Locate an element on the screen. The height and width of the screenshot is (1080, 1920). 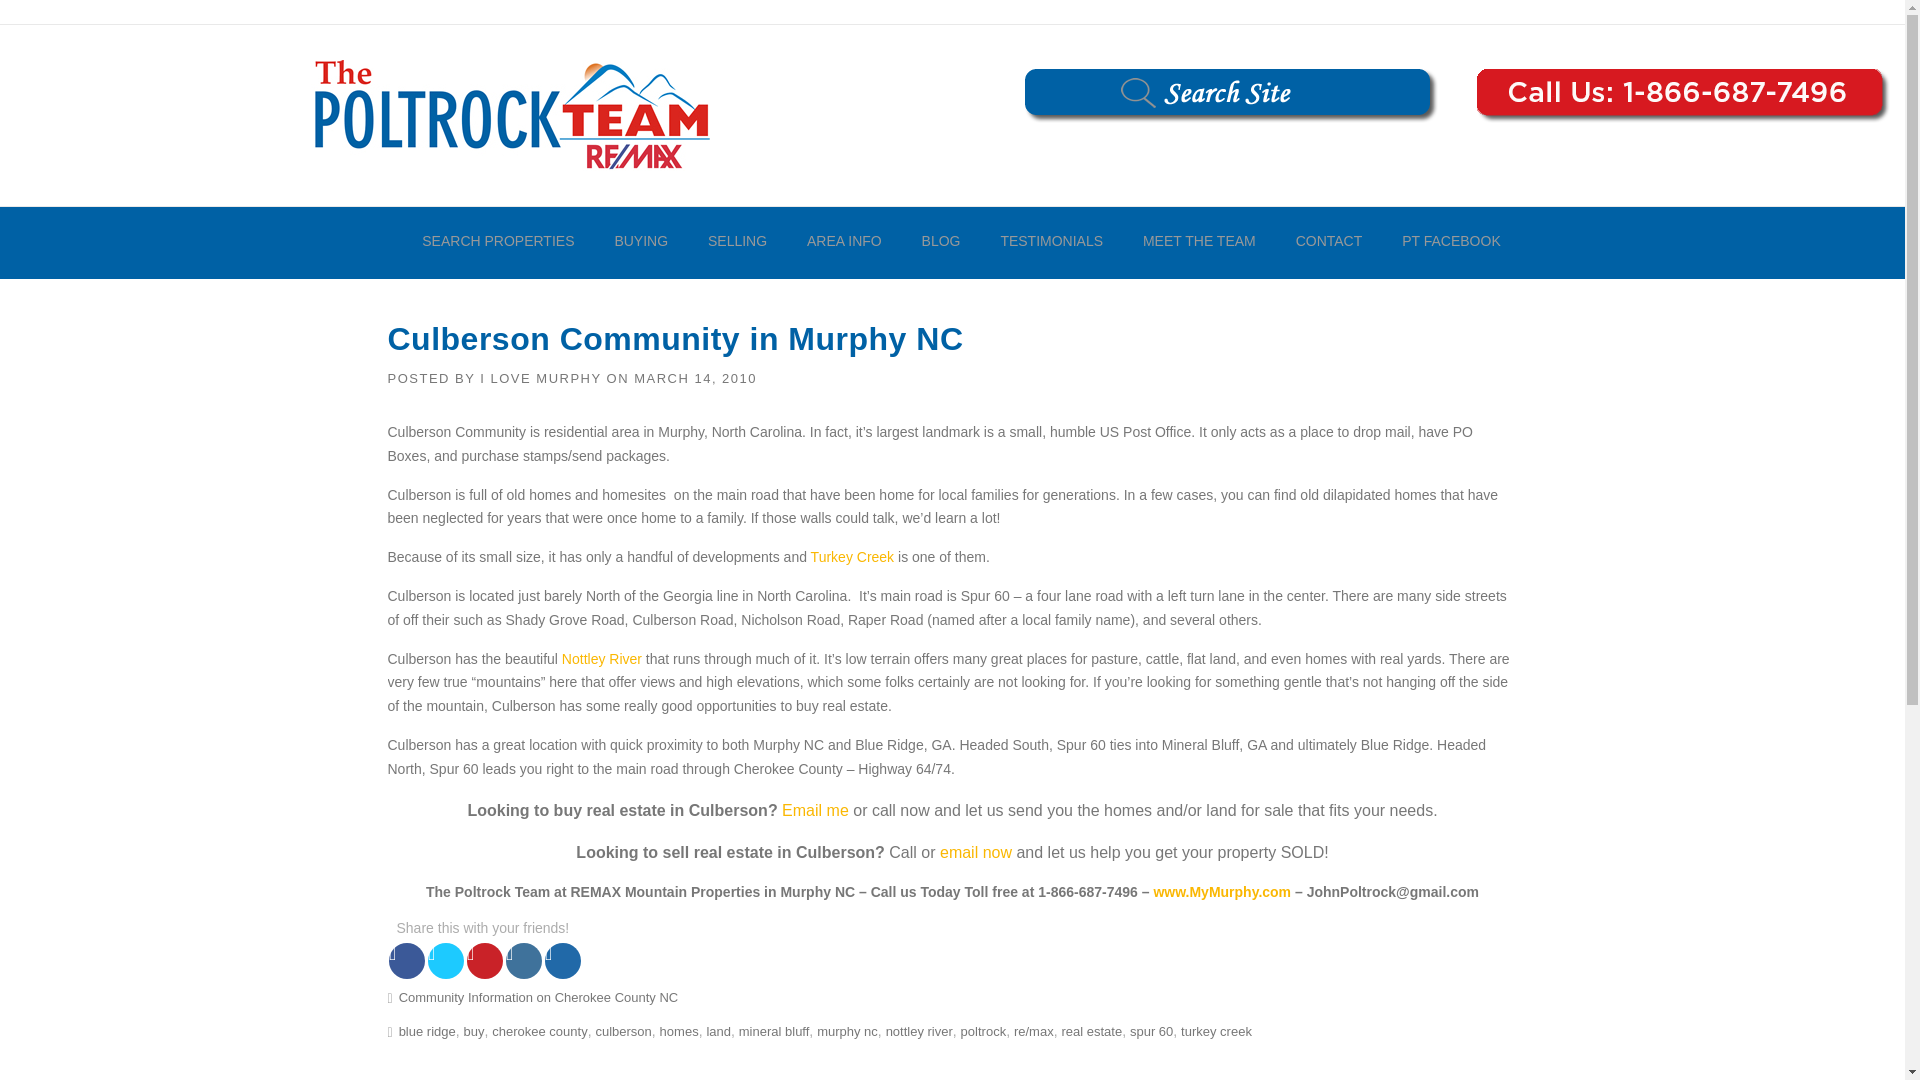
Share on Facebook is located at coordinates (406, 960).